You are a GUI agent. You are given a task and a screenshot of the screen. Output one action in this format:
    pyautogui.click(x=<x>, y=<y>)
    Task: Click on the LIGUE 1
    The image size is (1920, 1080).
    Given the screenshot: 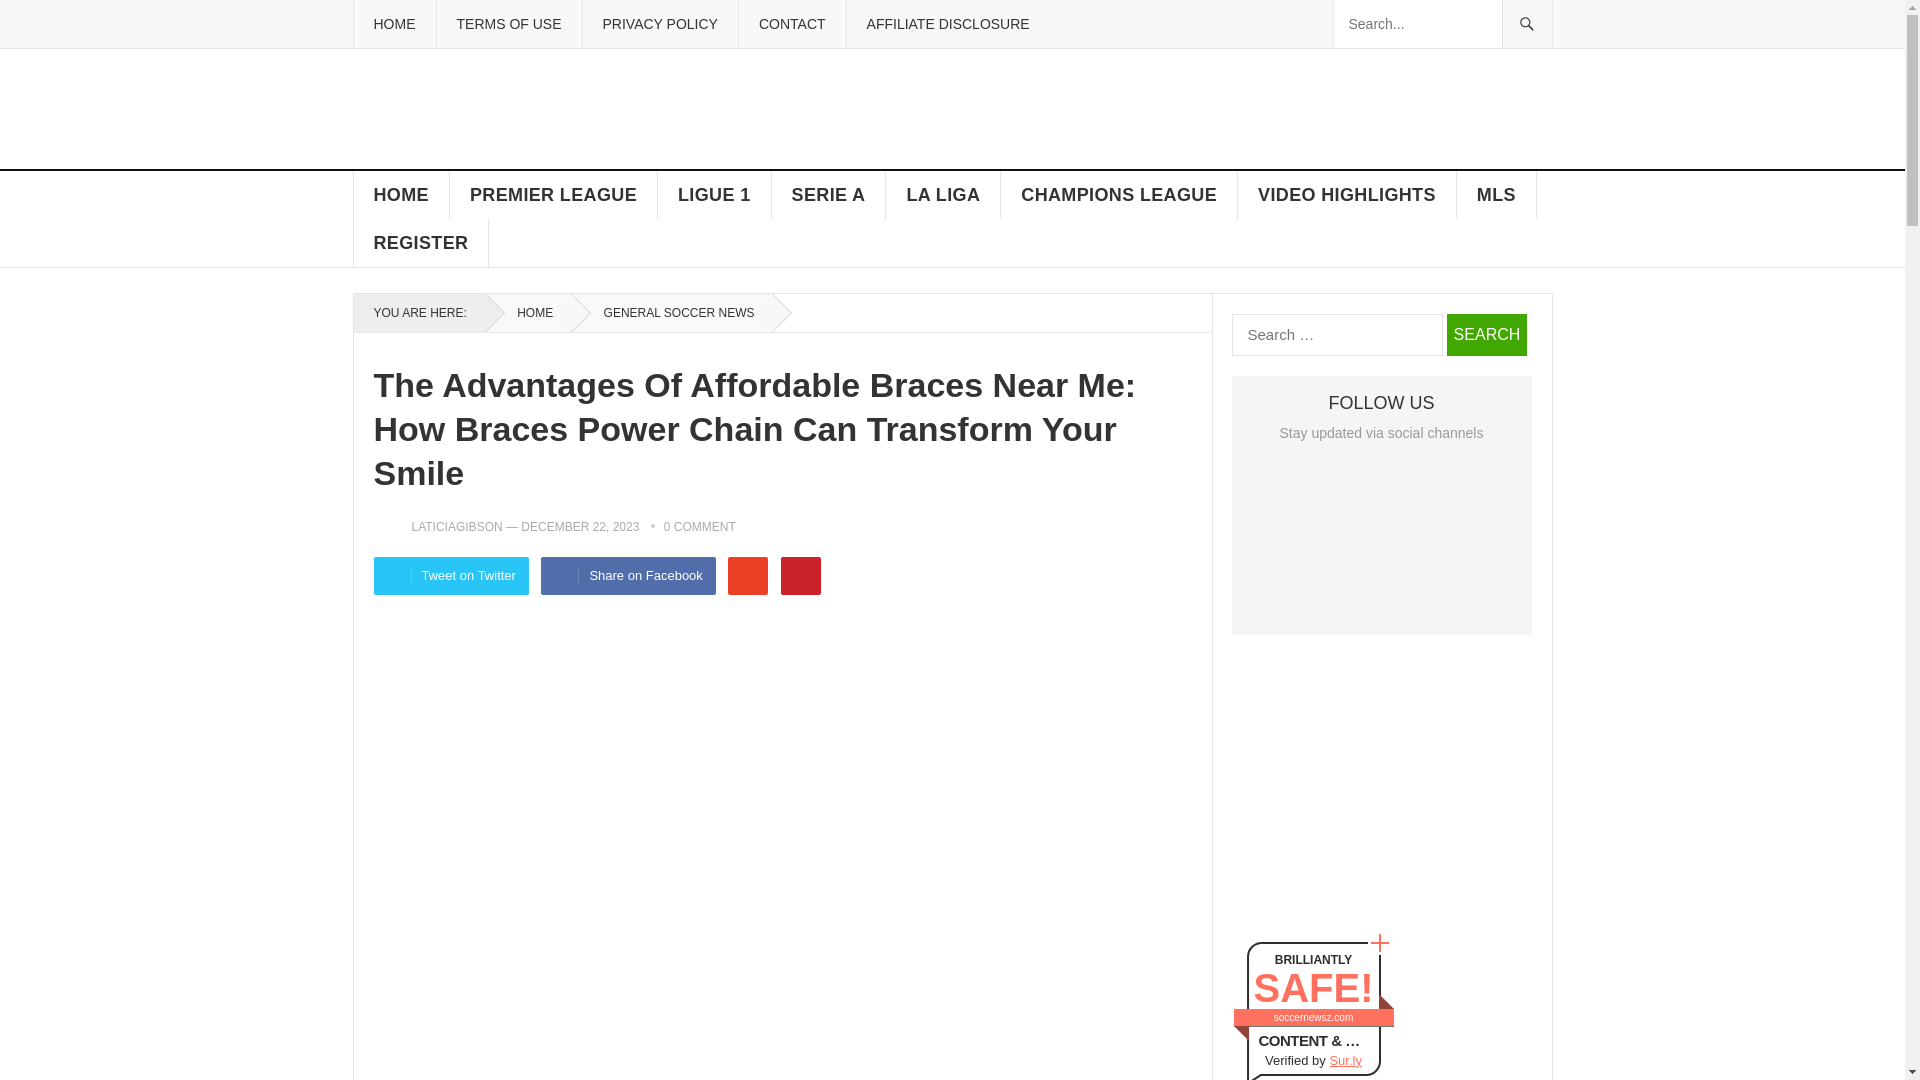 What is the action you would take?
    pyautogui.click(x=714, y=194)
    